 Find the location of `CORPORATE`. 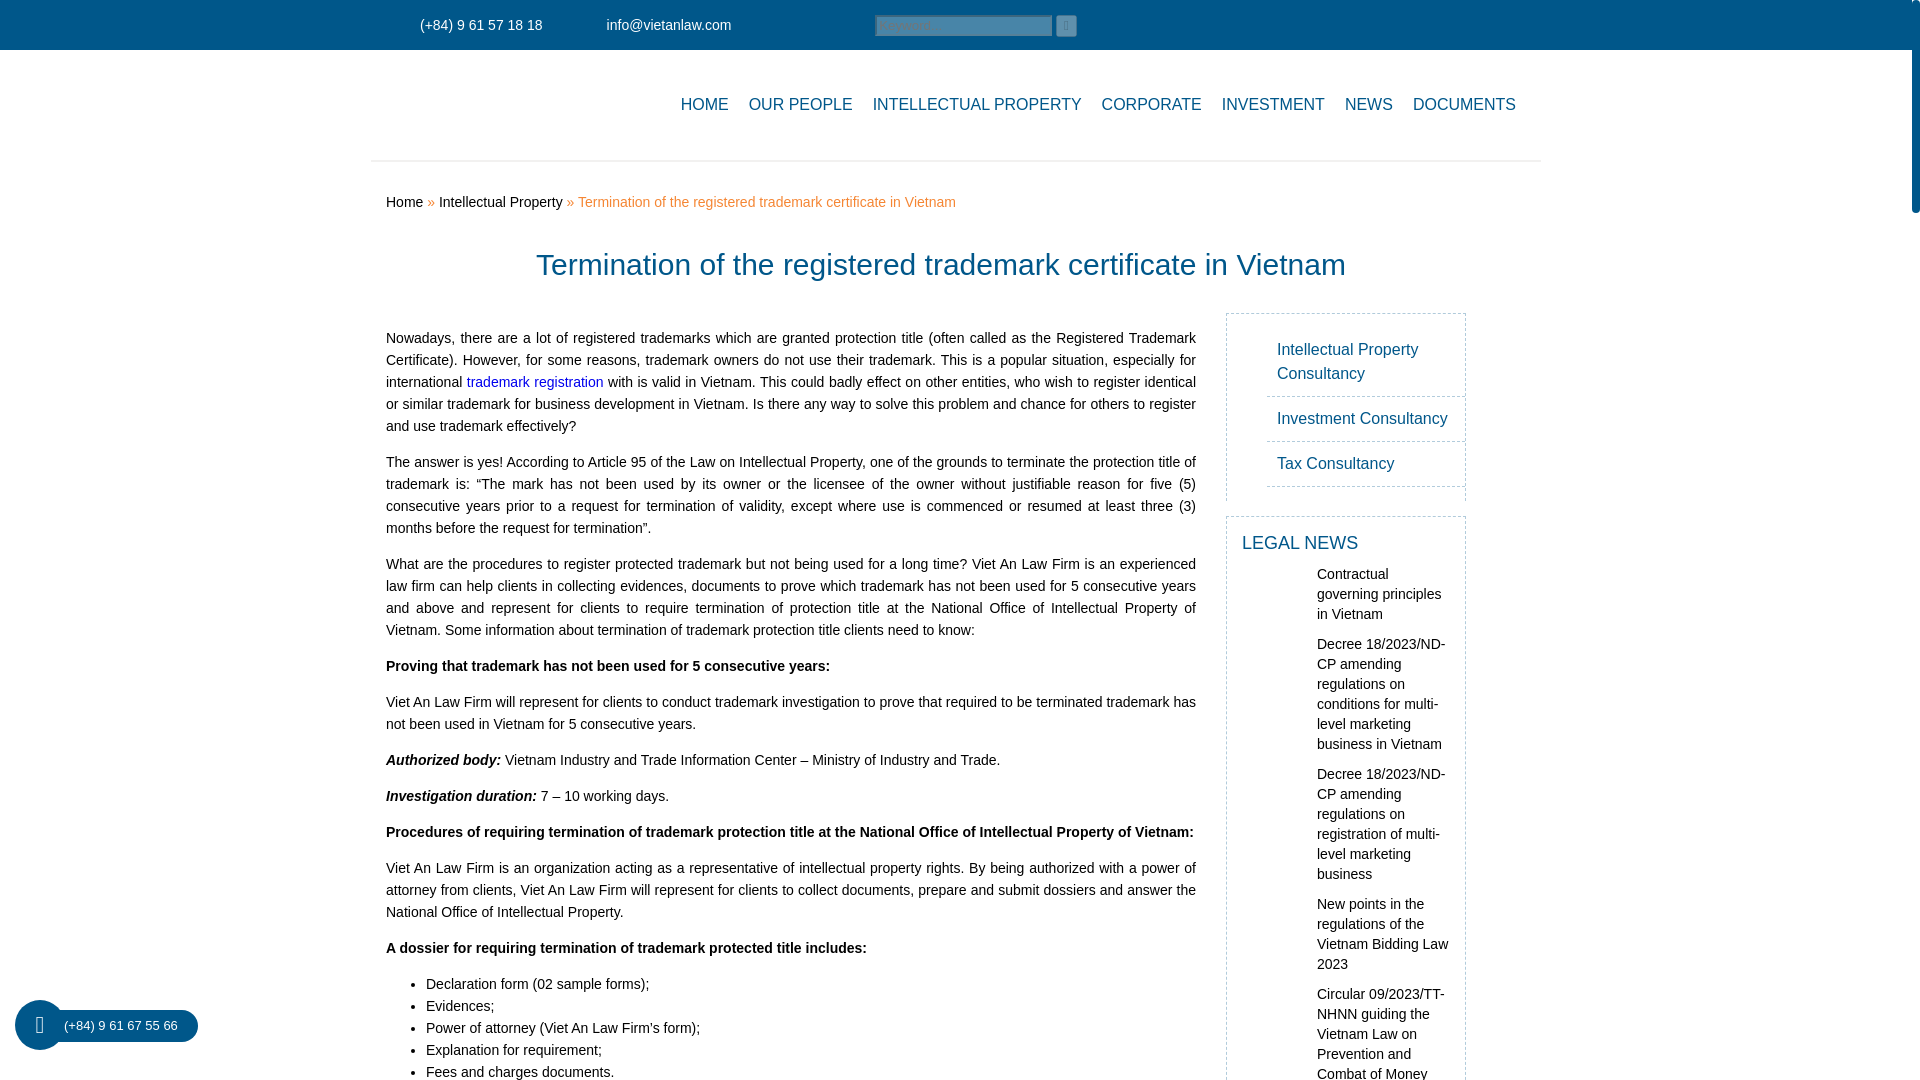

CORPORATE is located at coordinates (1152, 104).